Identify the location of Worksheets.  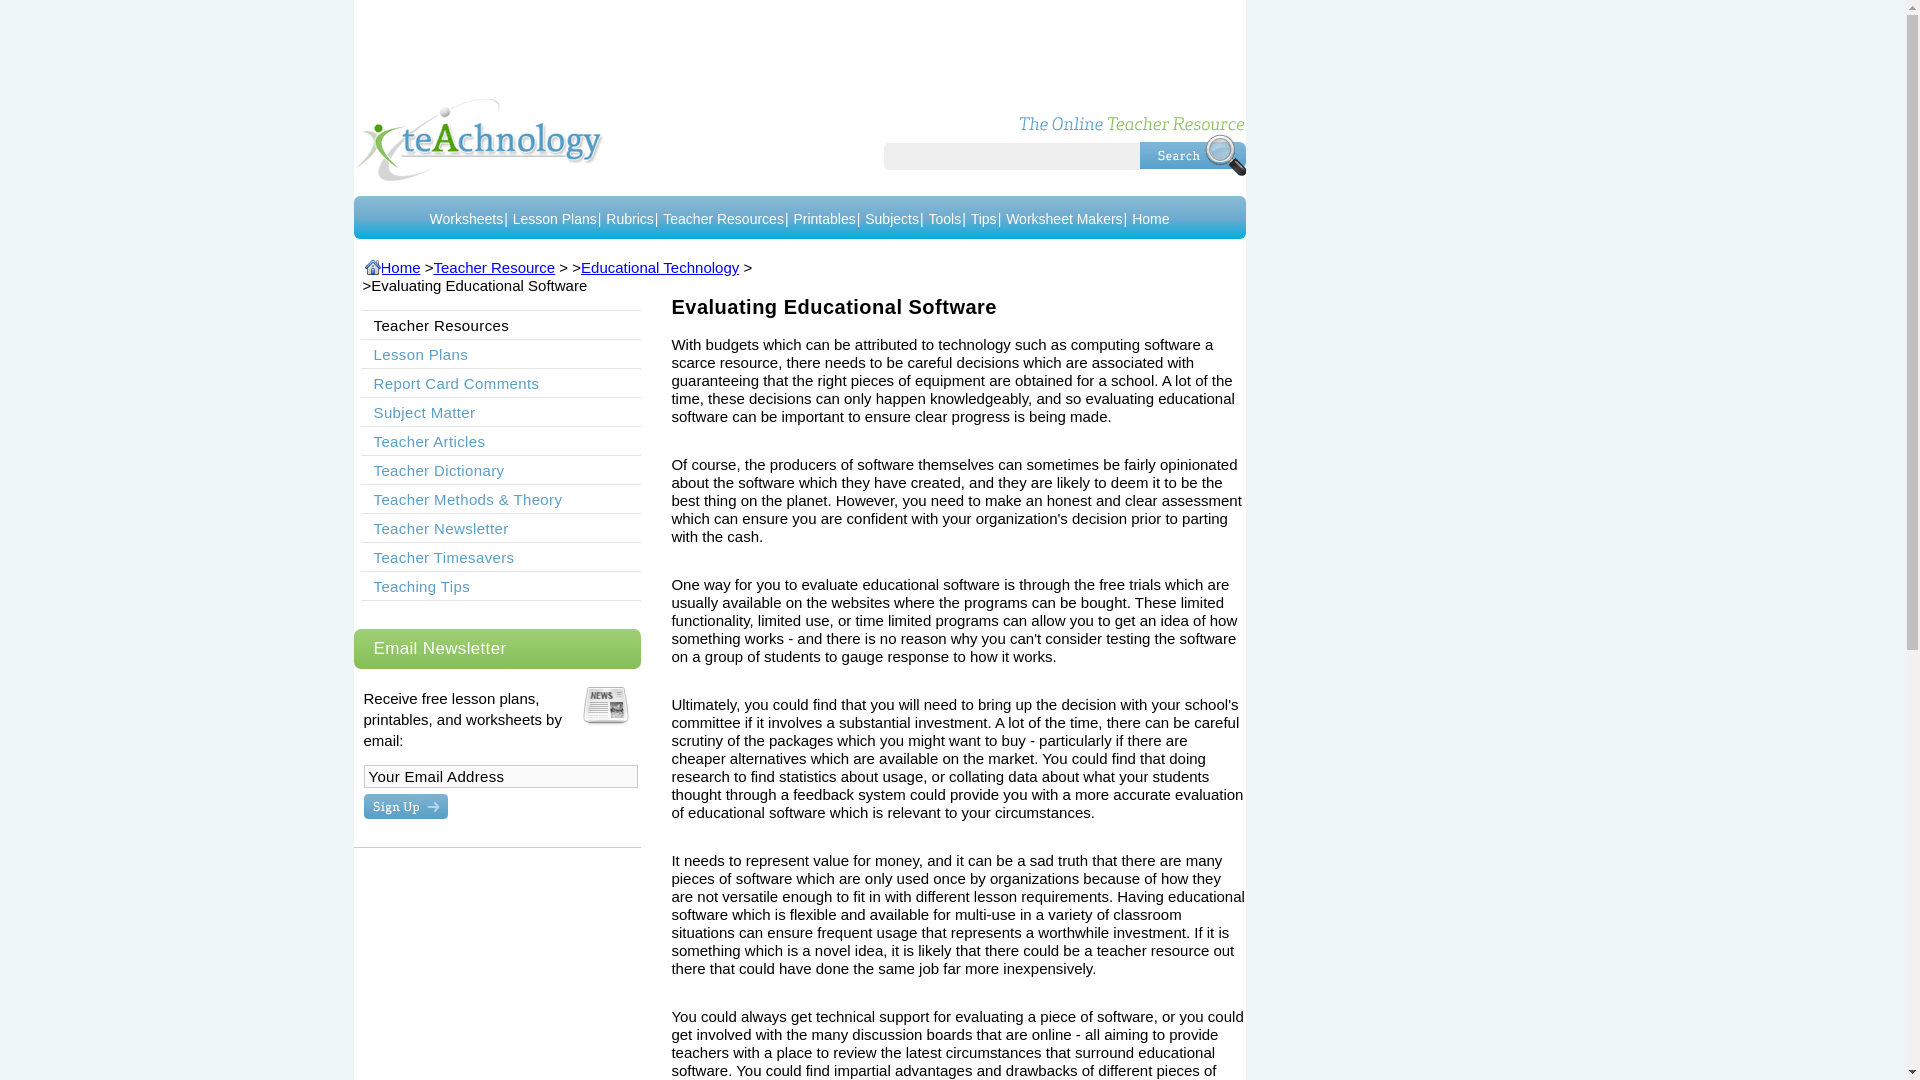
(466, 218).